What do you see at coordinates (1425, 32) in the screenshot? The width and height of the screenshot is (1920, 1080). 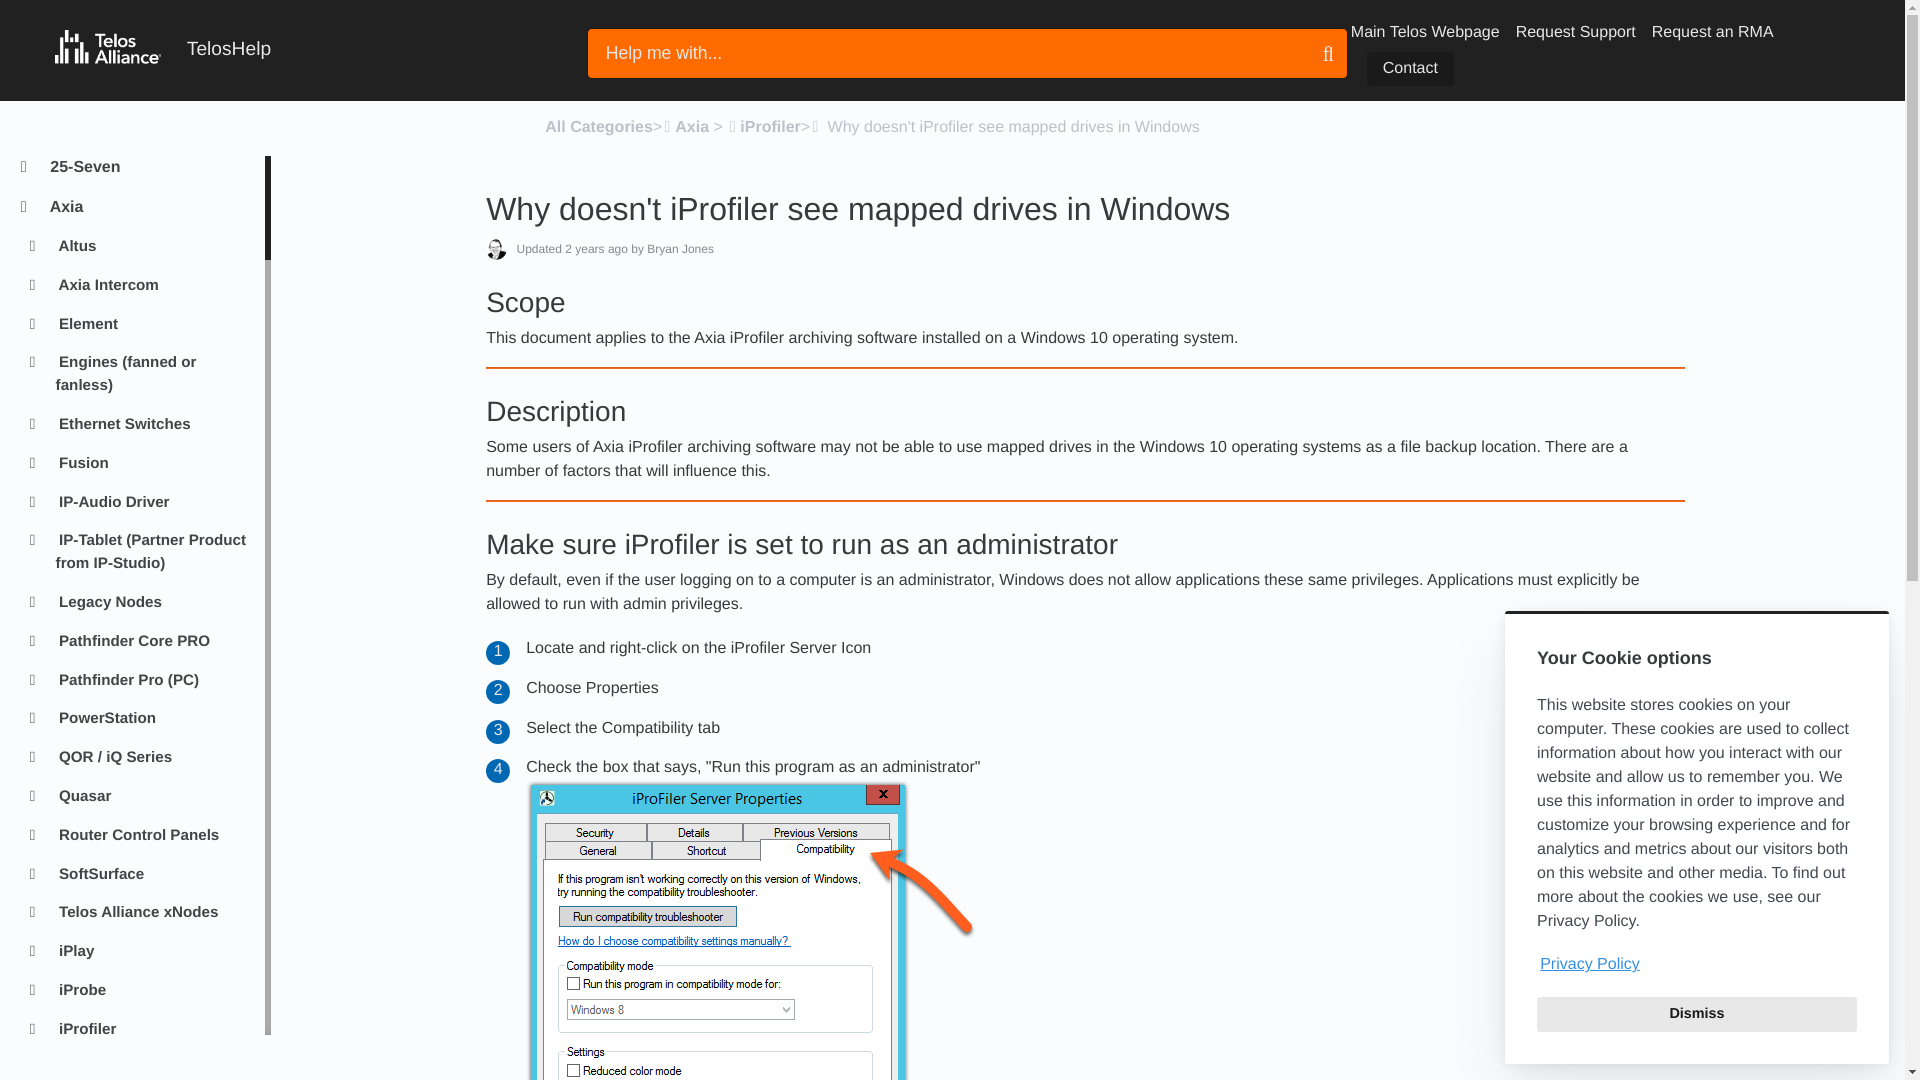 I see `Main Telos Webpage` at bounding box center [1425, 32].